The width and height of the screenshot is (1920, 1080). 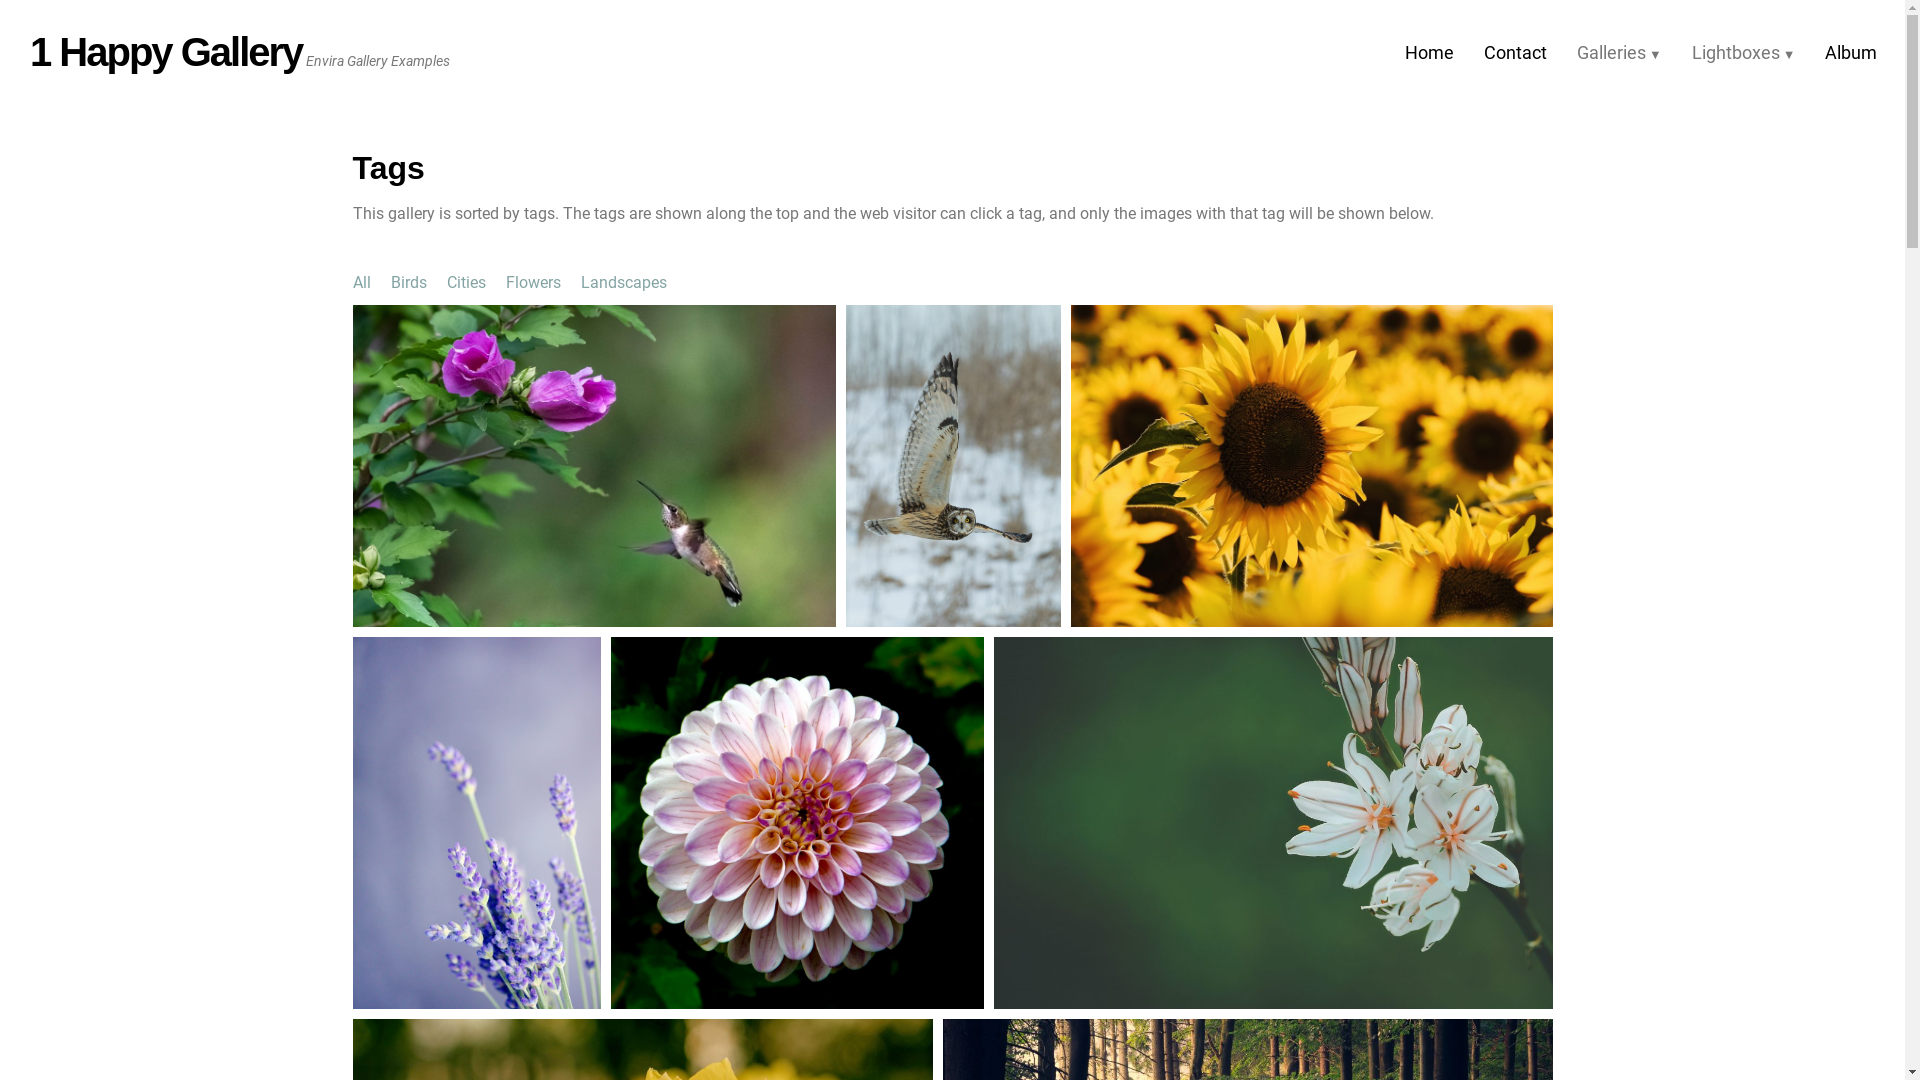 What do you see at coordinates (1744, 53) in the screenshot?
I see `Lightboxes` at bounding box center [1744, 53].